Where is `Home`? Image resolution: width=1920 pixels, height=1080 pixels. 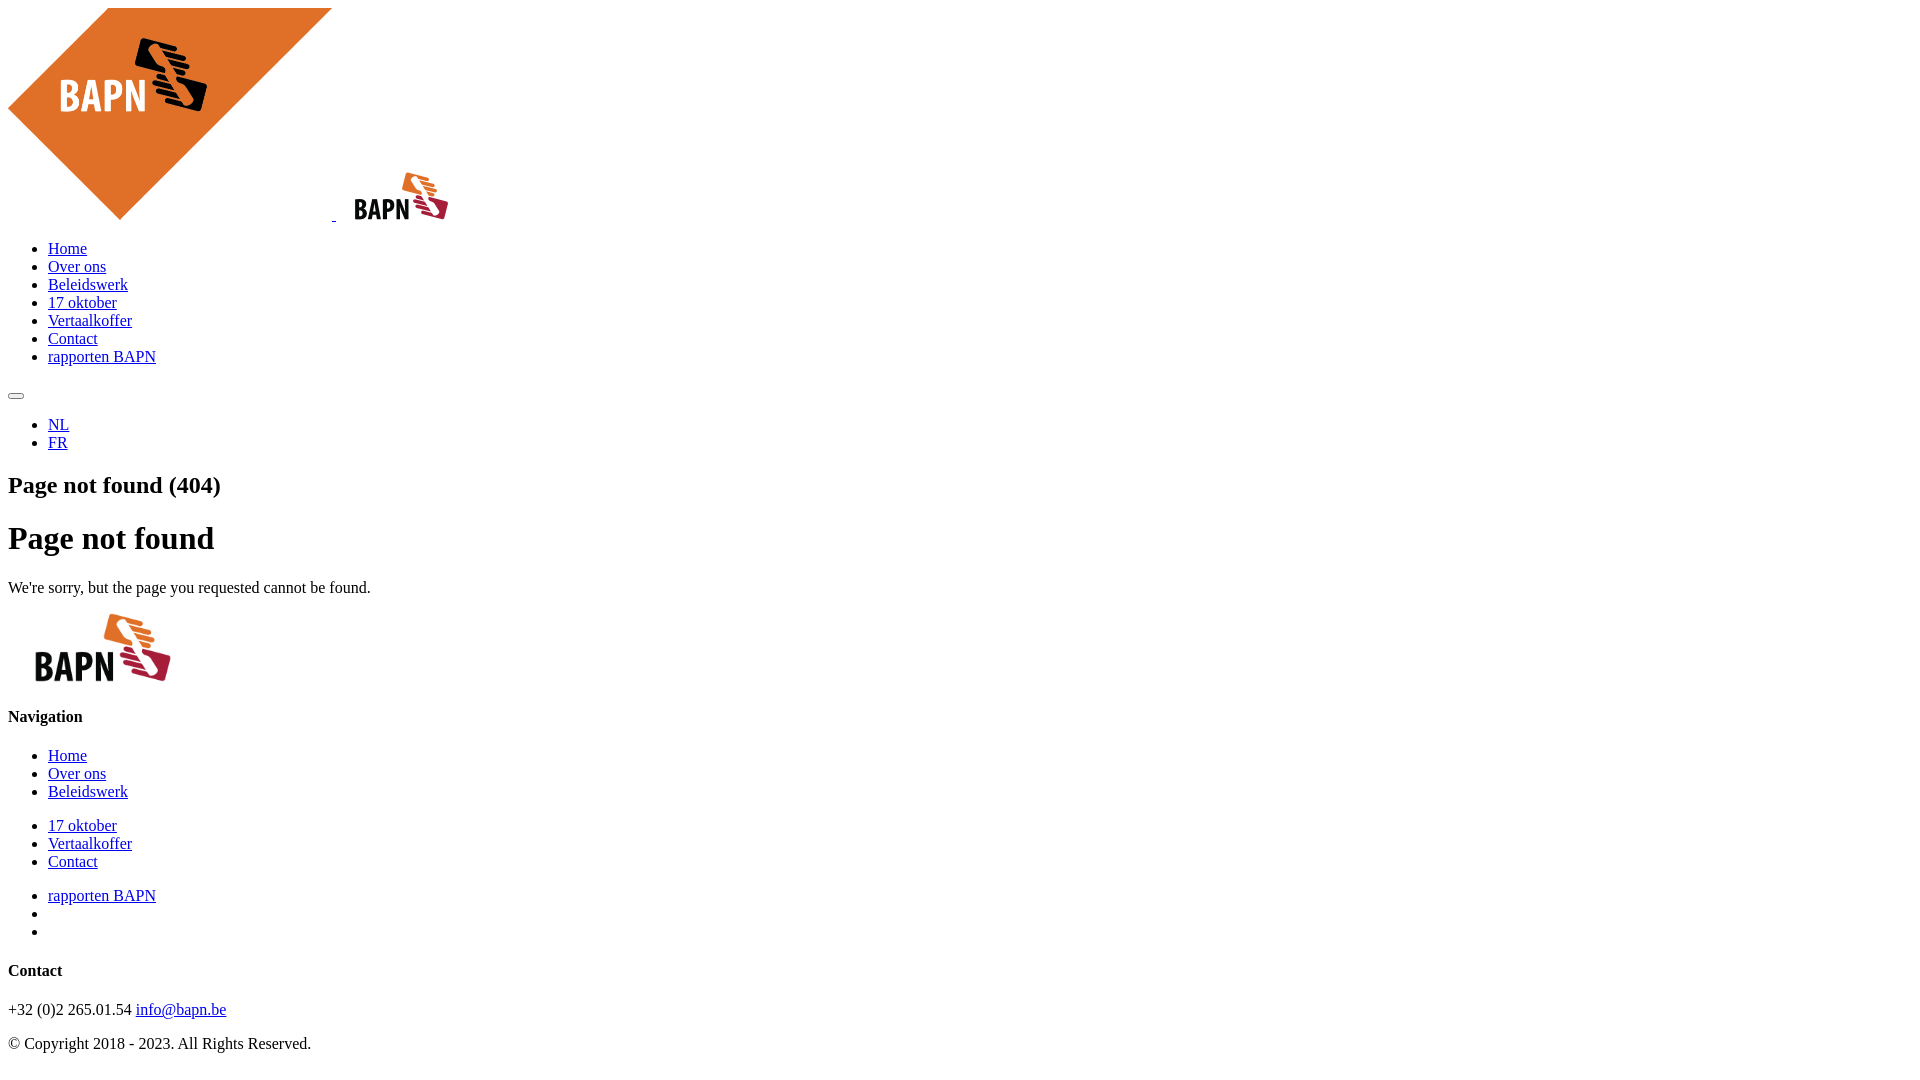
Home is located at coordinates (68, 248).